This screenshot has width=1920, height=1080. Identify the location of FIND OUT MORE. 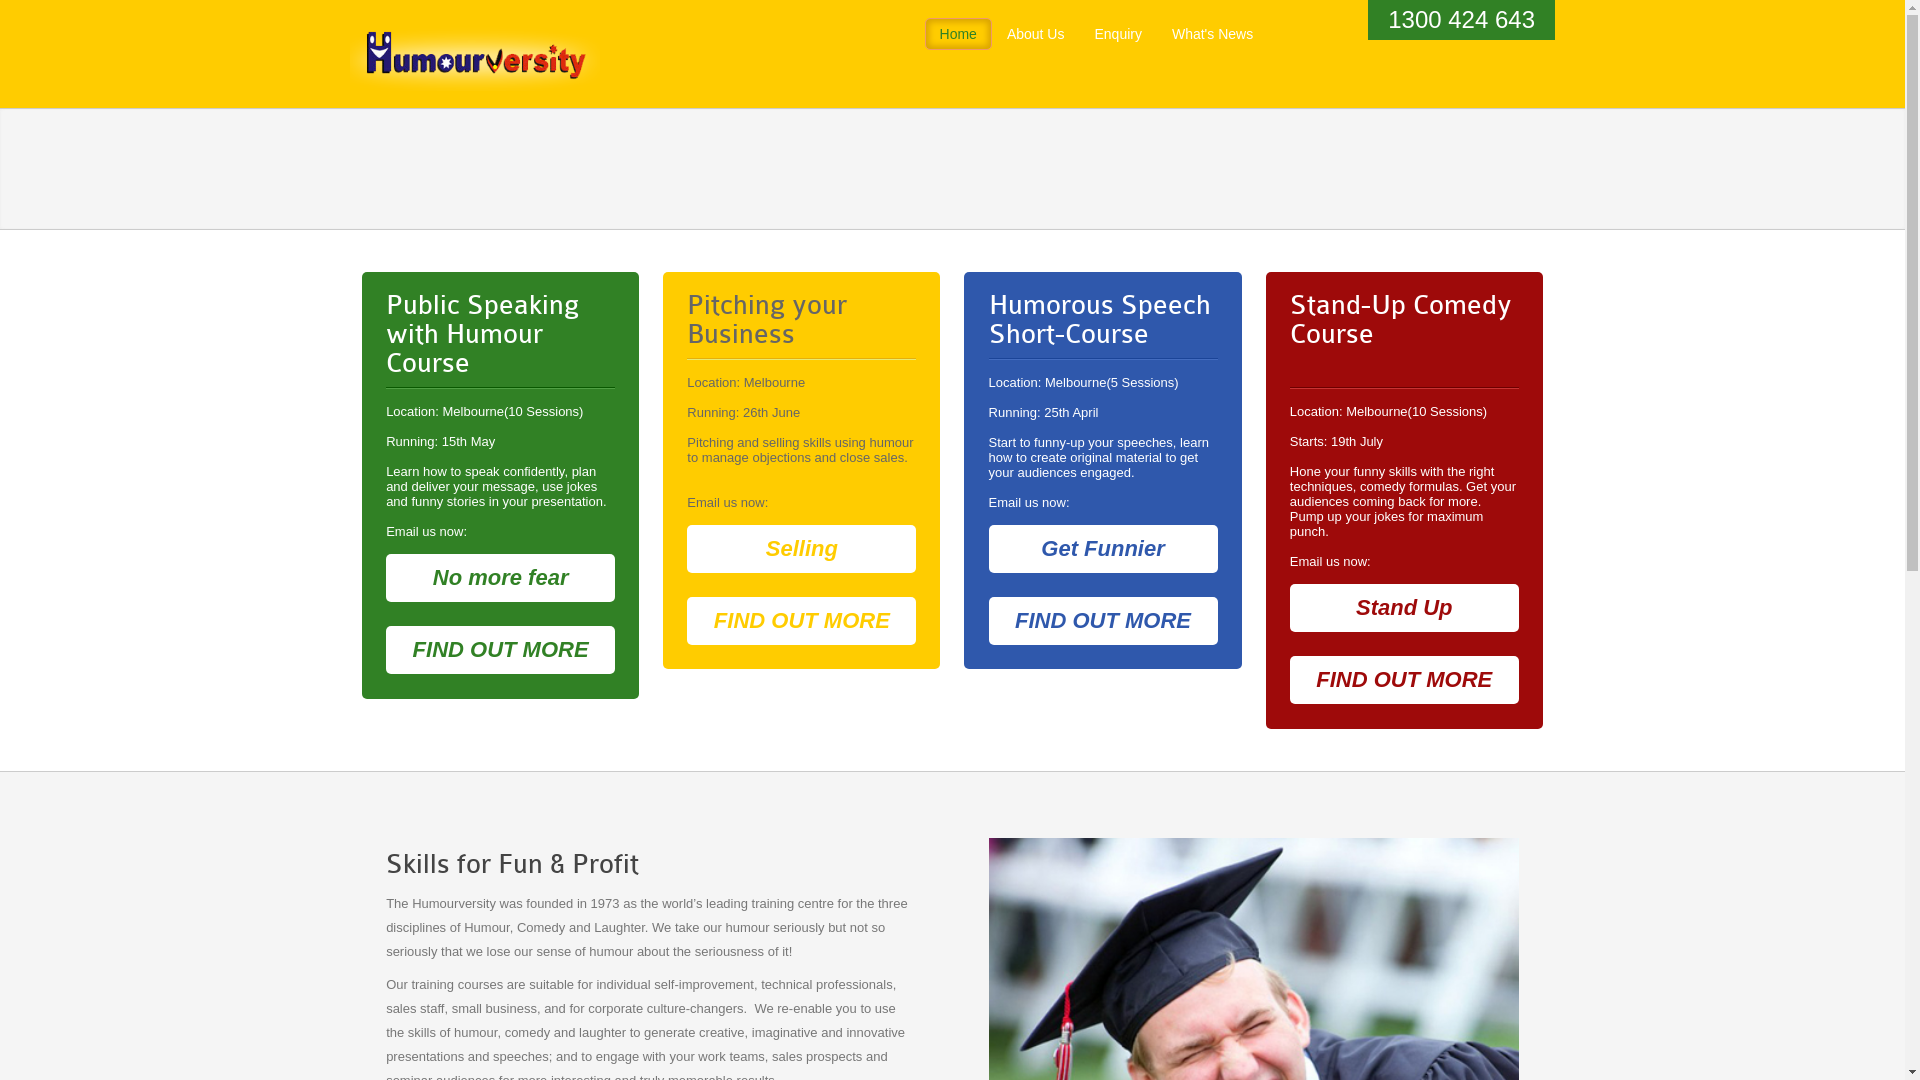
(802, 621).